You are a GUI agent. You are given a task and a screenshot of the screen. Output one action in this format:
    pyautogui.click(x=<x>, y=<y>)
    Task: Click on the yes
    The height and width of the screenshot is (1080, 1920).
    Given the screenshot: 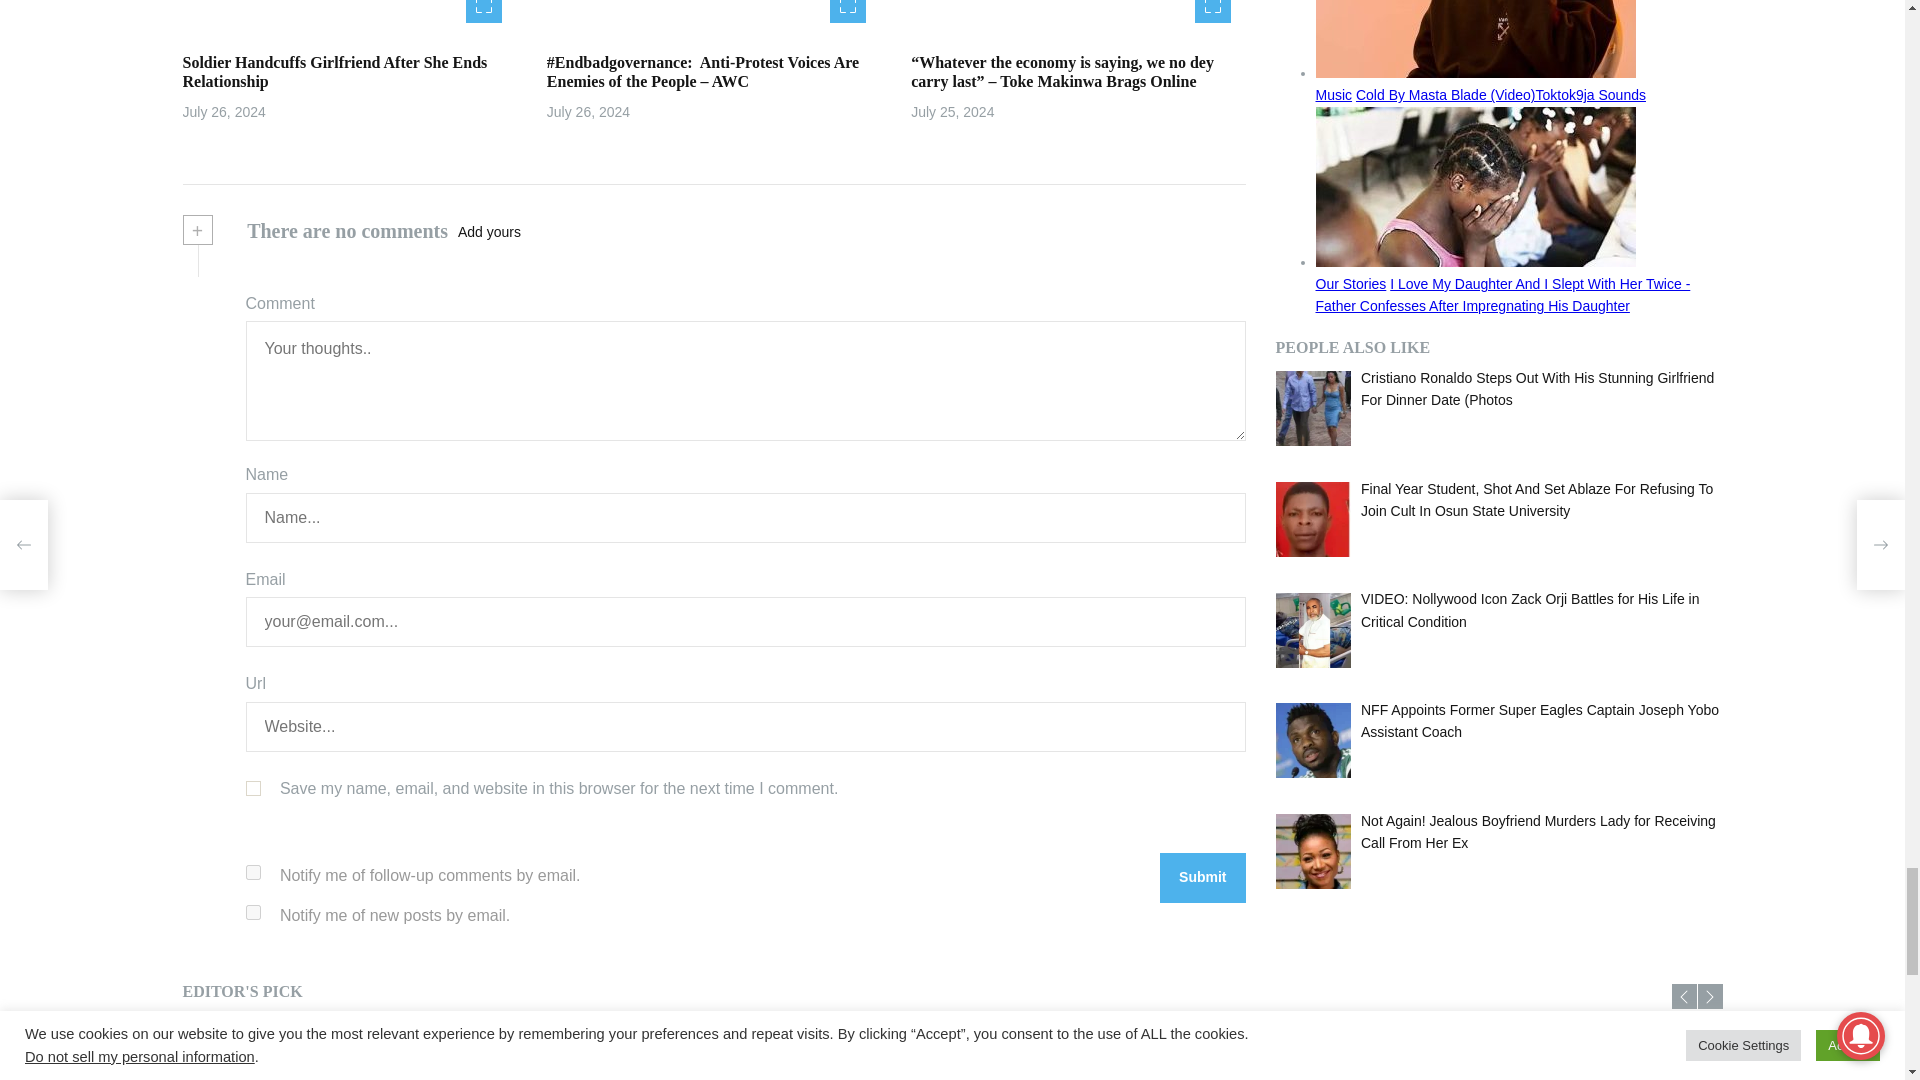 What is the action you would take?
    pyautogui.click(x=253, y=788)
    